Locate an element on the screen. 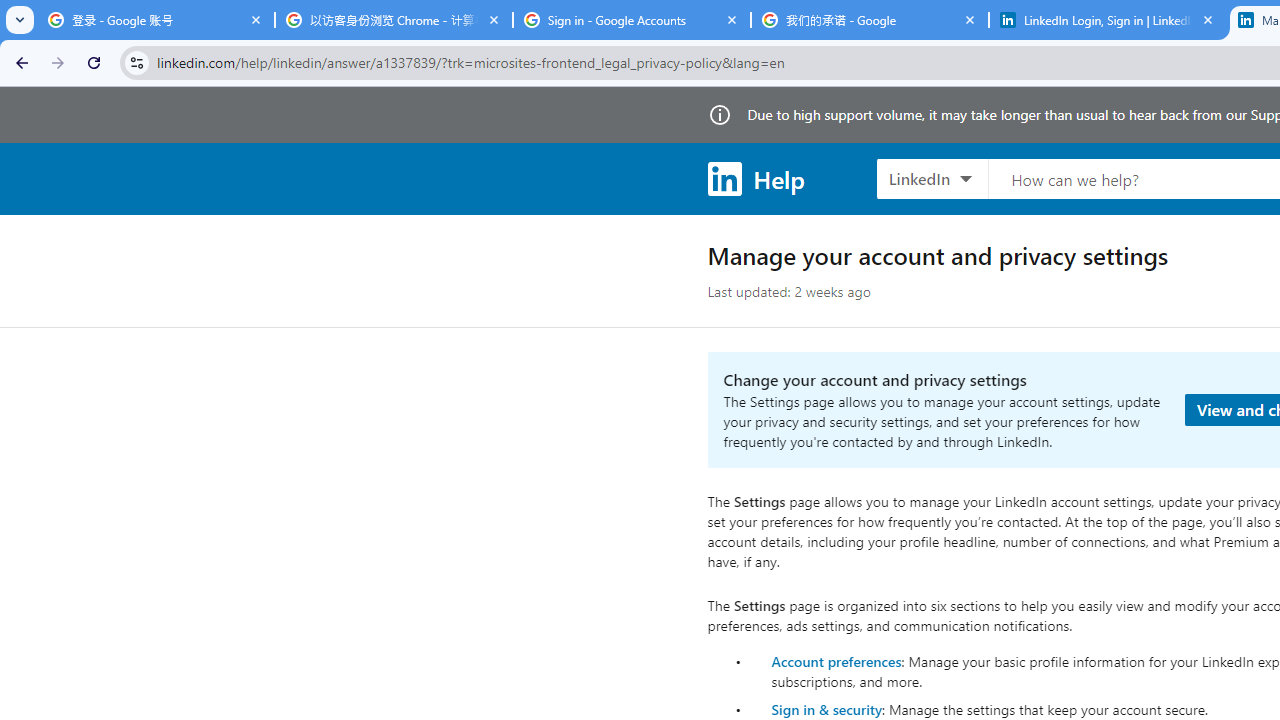  Sign in - Google Accounts is located at coordinates (632, 20).